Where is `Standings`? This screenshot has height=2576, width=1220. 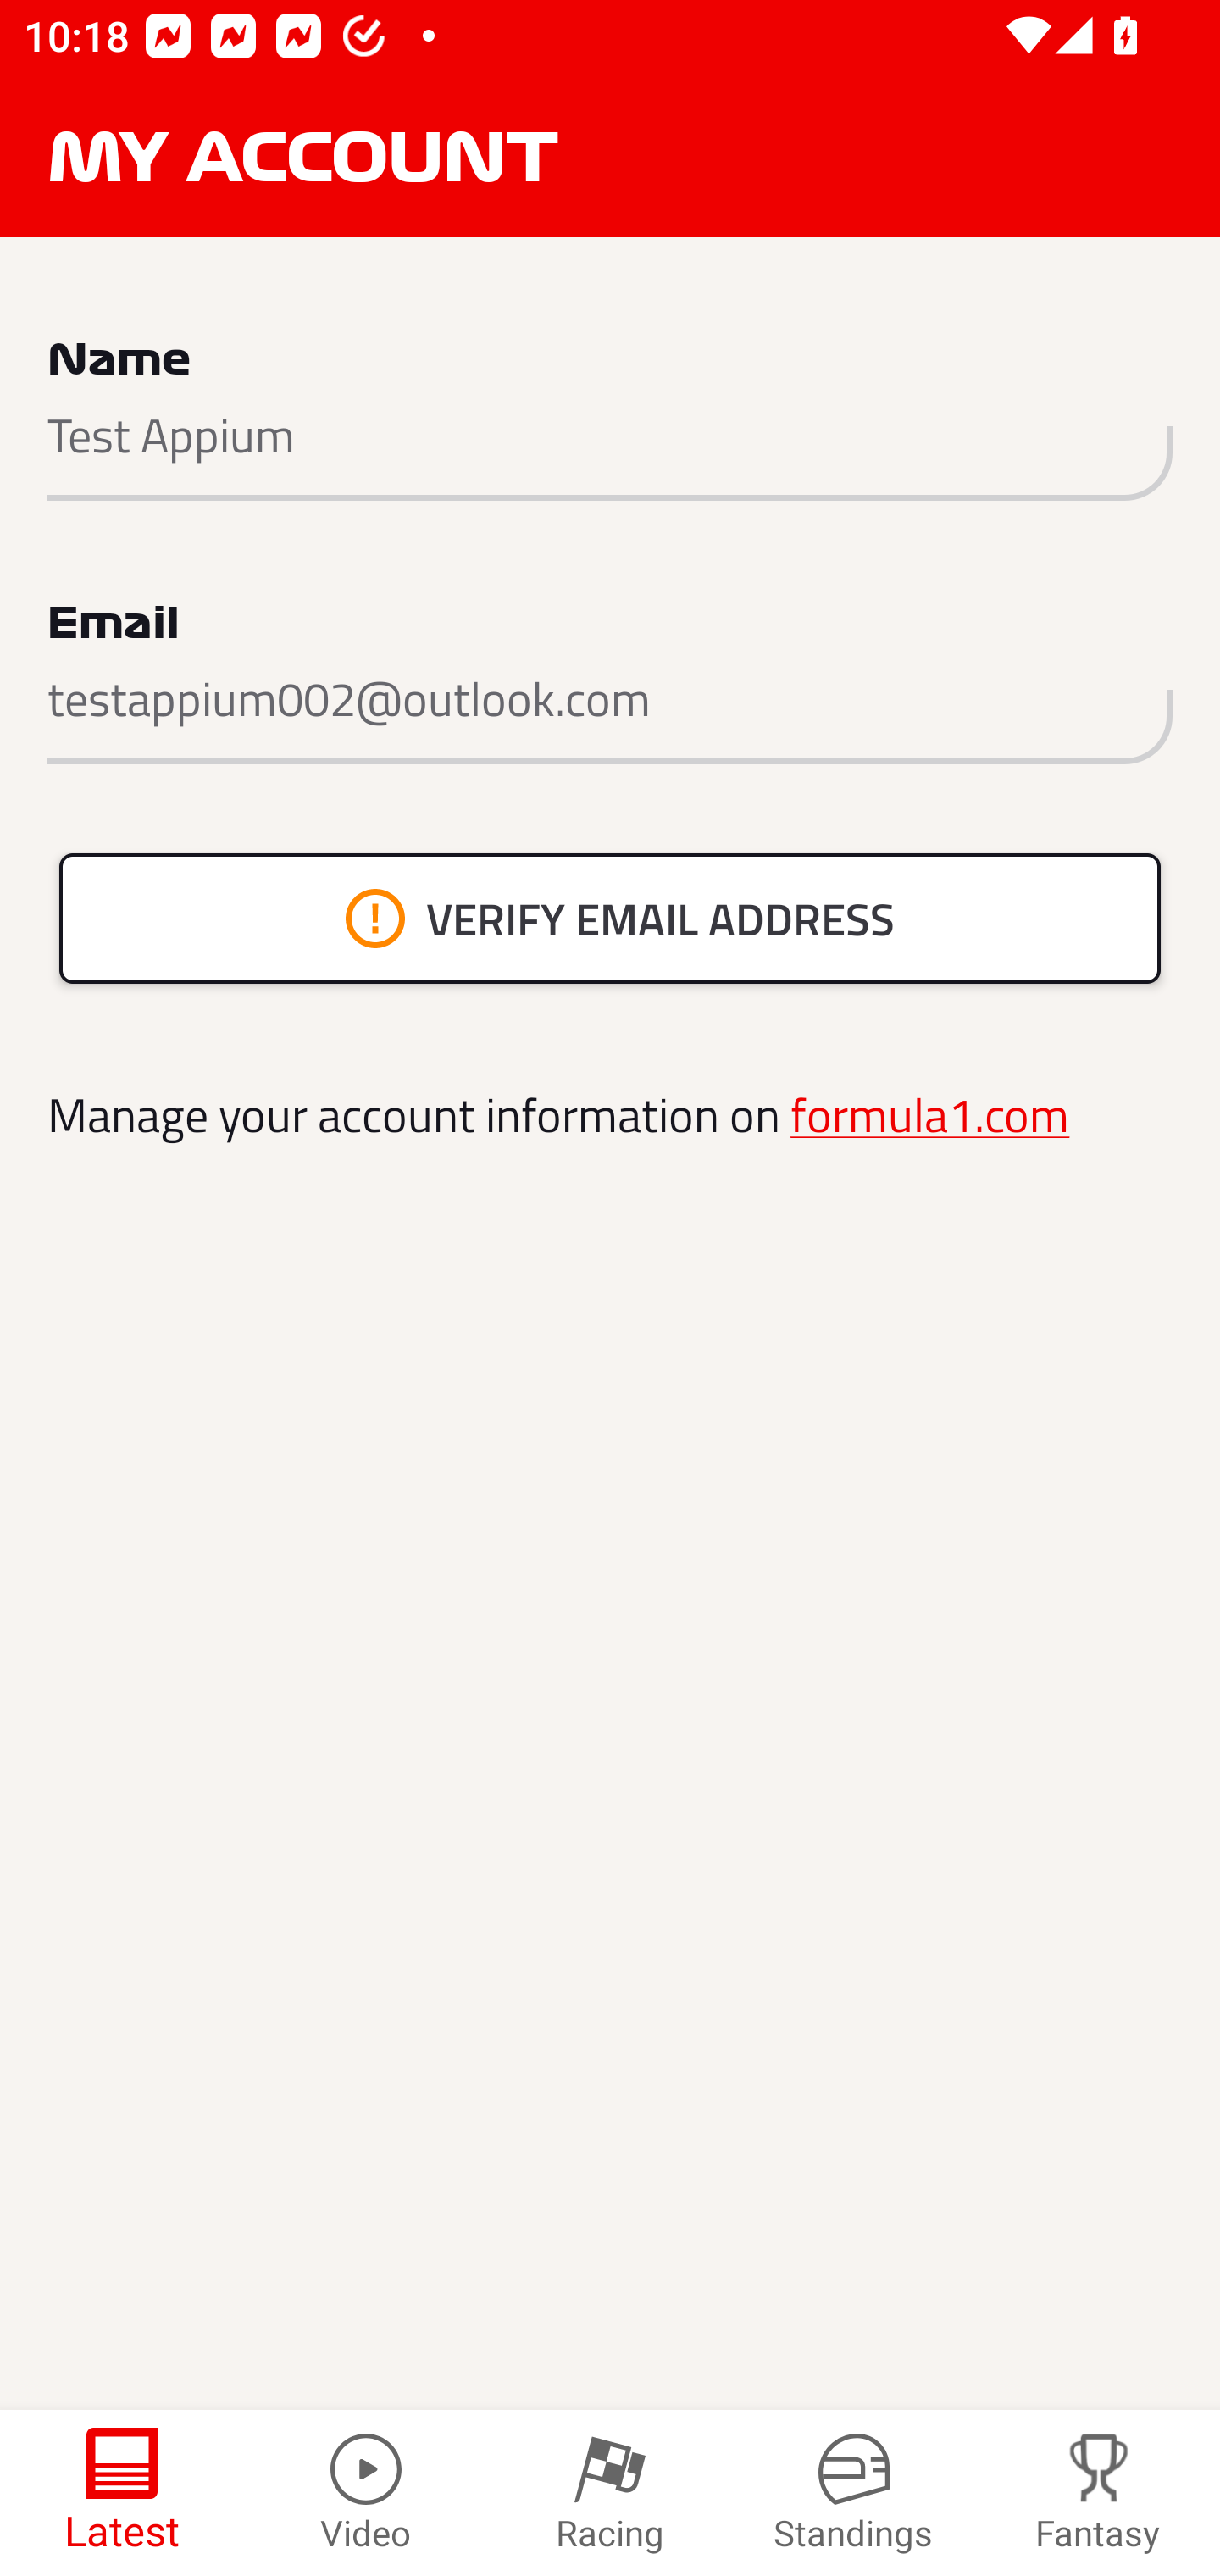
Standings is located at coordinates (854, 2493).